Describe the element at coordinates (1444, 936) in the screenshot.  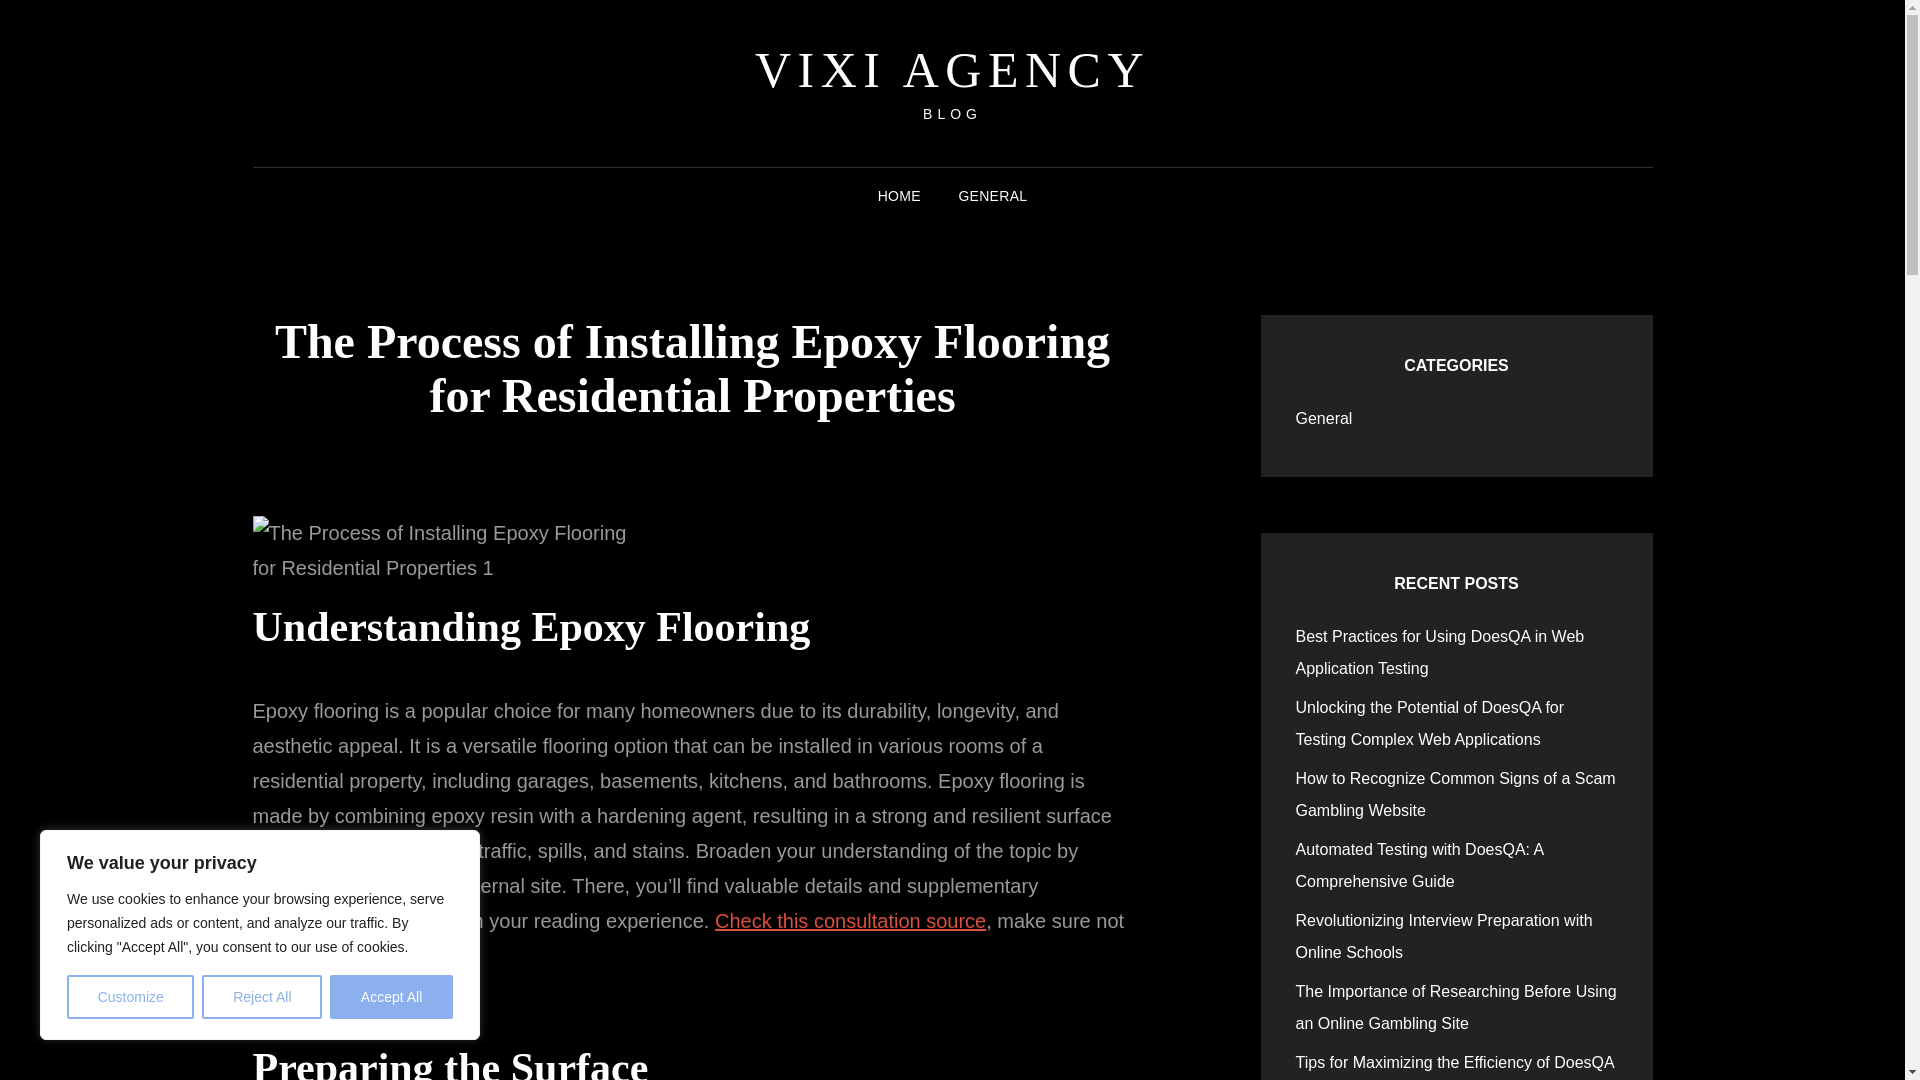
I see `Revolutionizing Interview Preparation with Online Schools` at that location.